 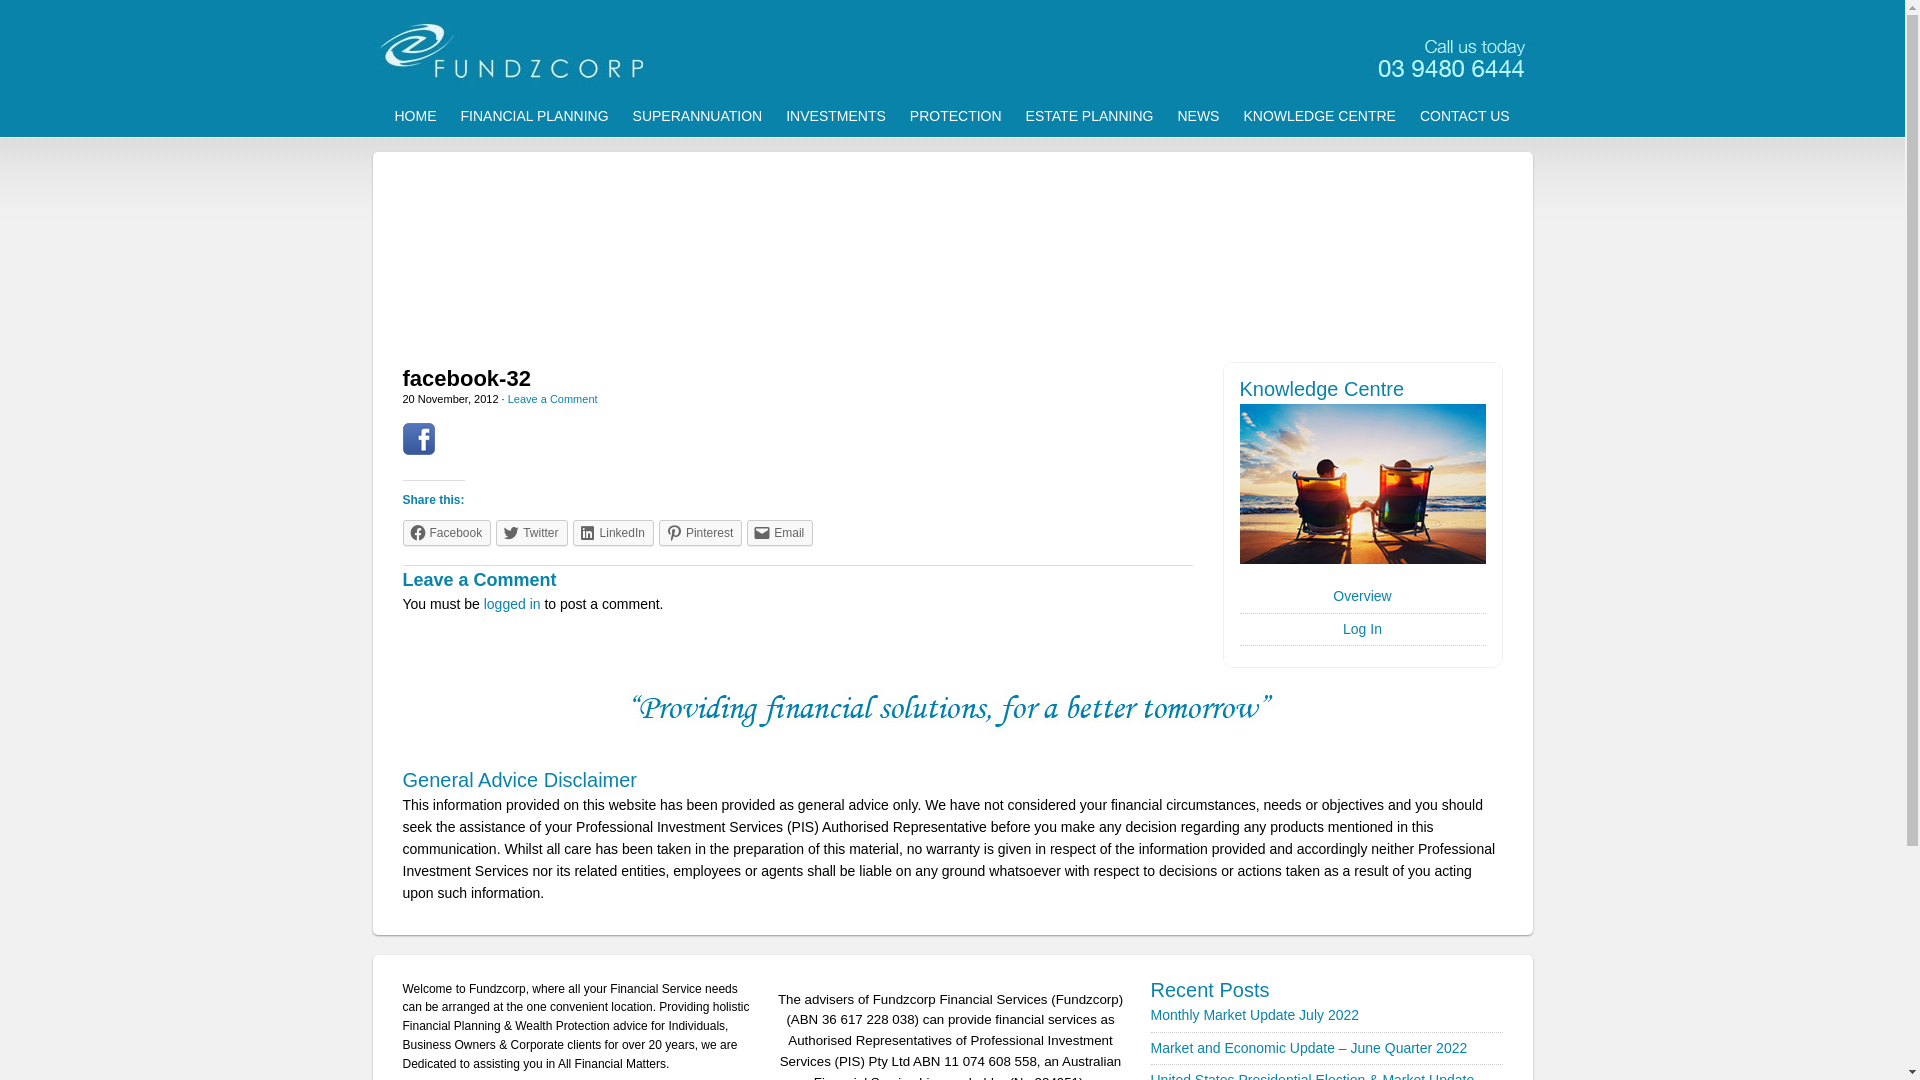 What do you see at coordinates (512, 604) in the screenshot?
I see `logged in` at bounding box center [512, 604].